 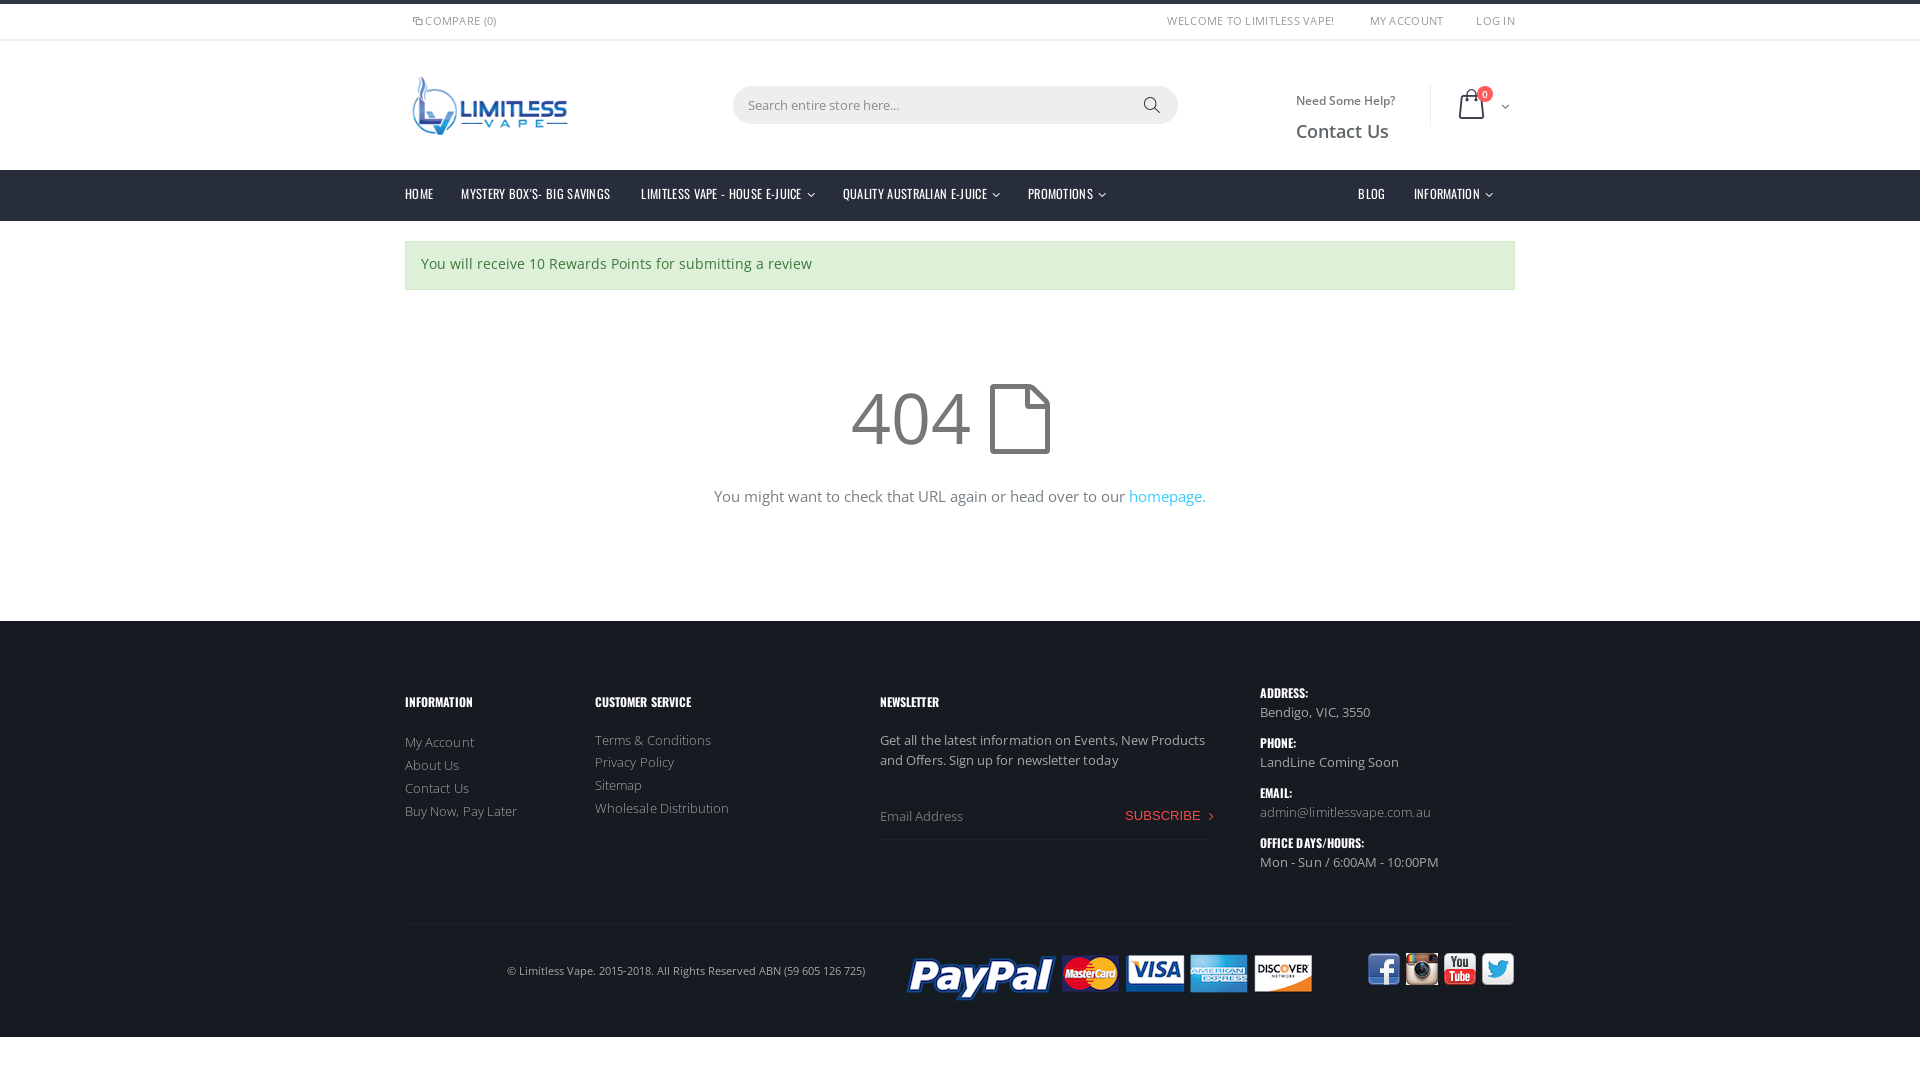 I want to click on SUBSCRIBE, so click(x=1170, y=816).